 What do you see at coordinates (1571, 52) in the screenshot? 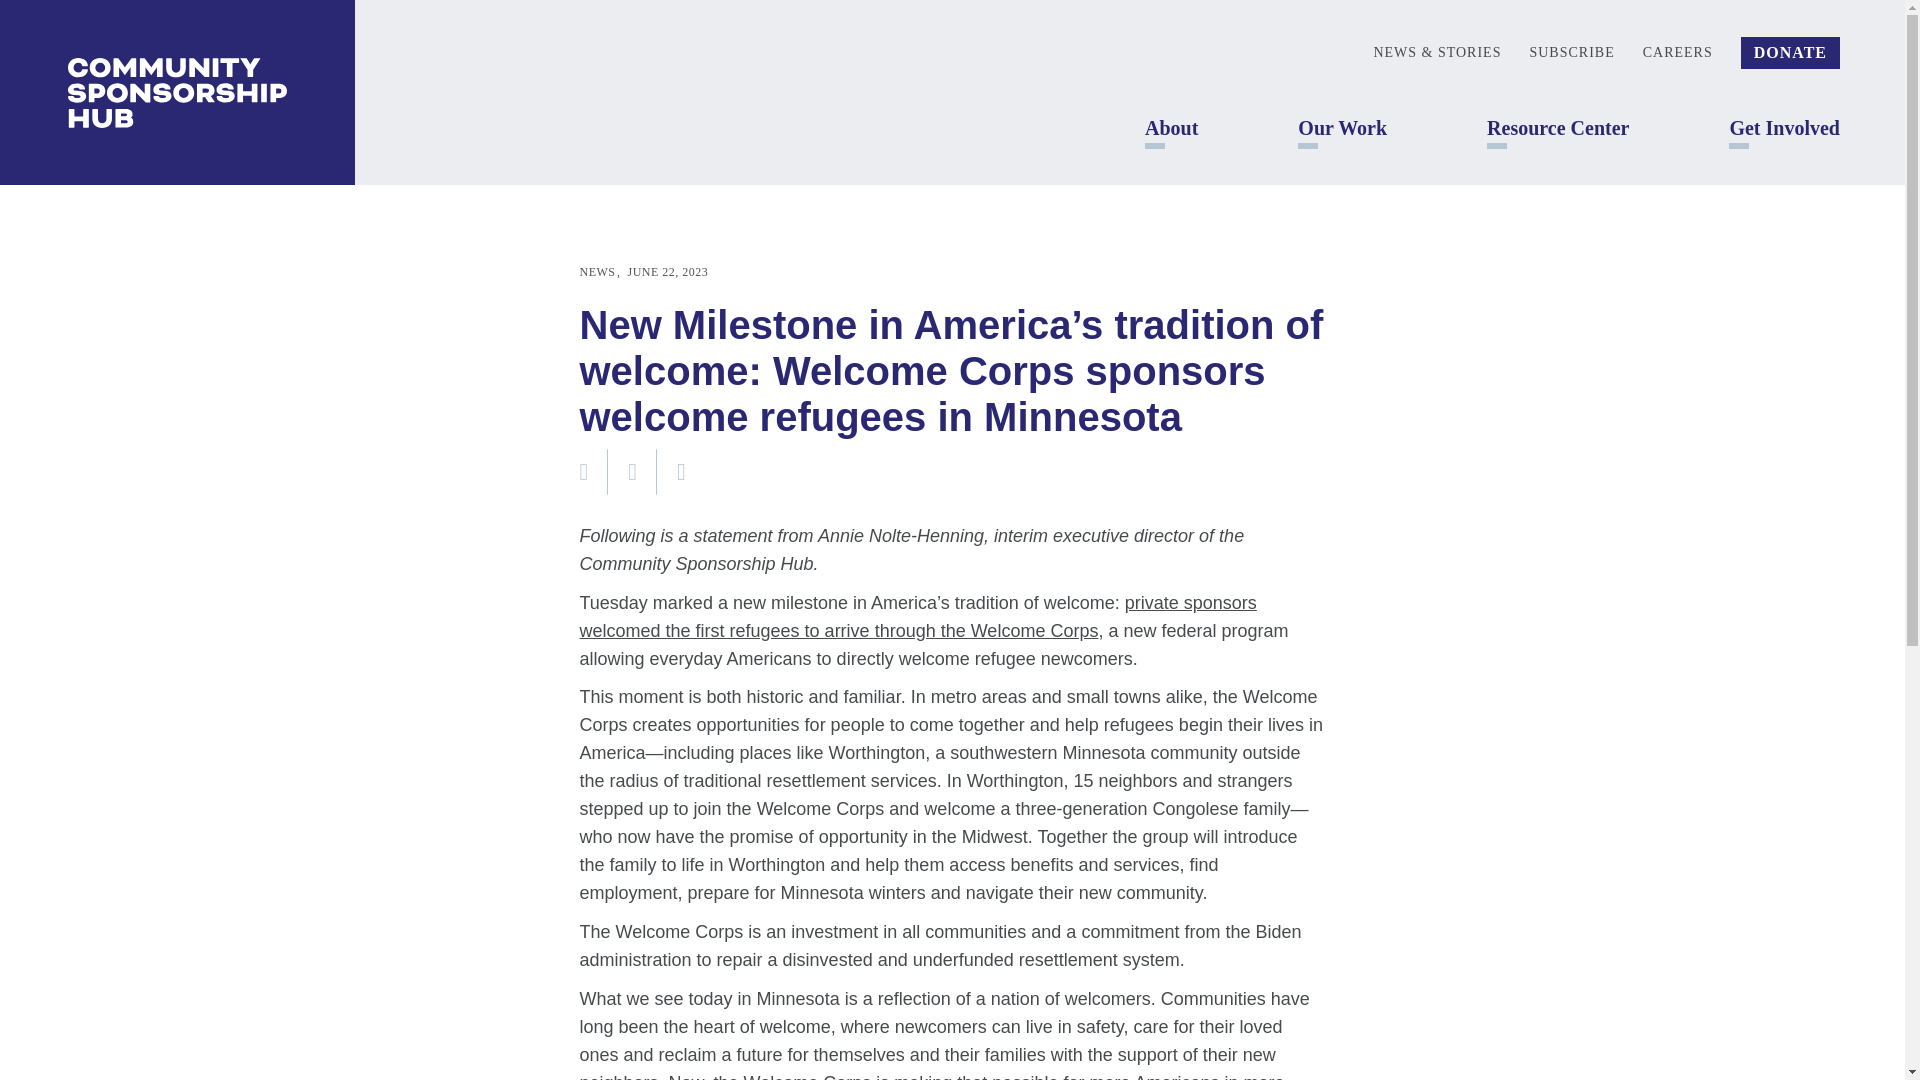
I see `SUBSCRIBE` at bounding box center [1571, 52].